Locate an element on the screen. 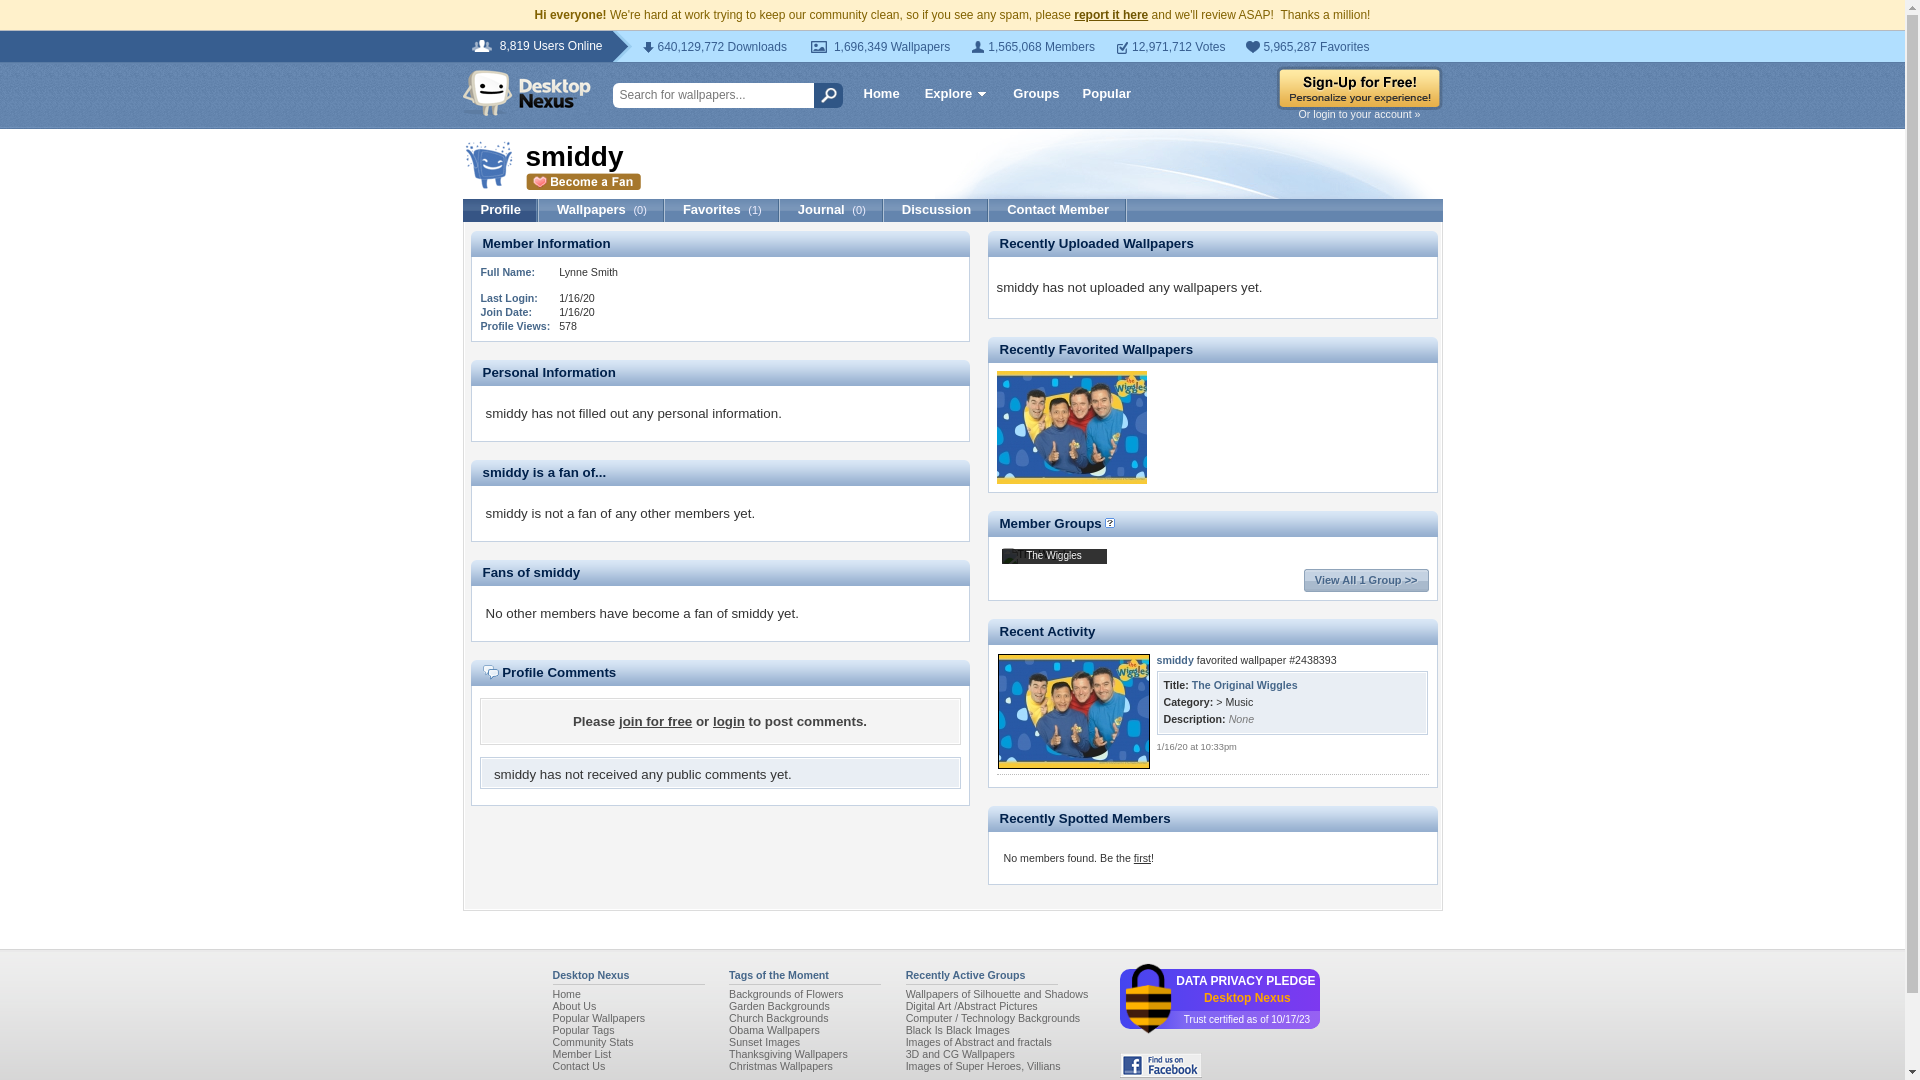 The width and height of the screenshot is (1920, 1080). Popular is located at coordinates (1106, 92).